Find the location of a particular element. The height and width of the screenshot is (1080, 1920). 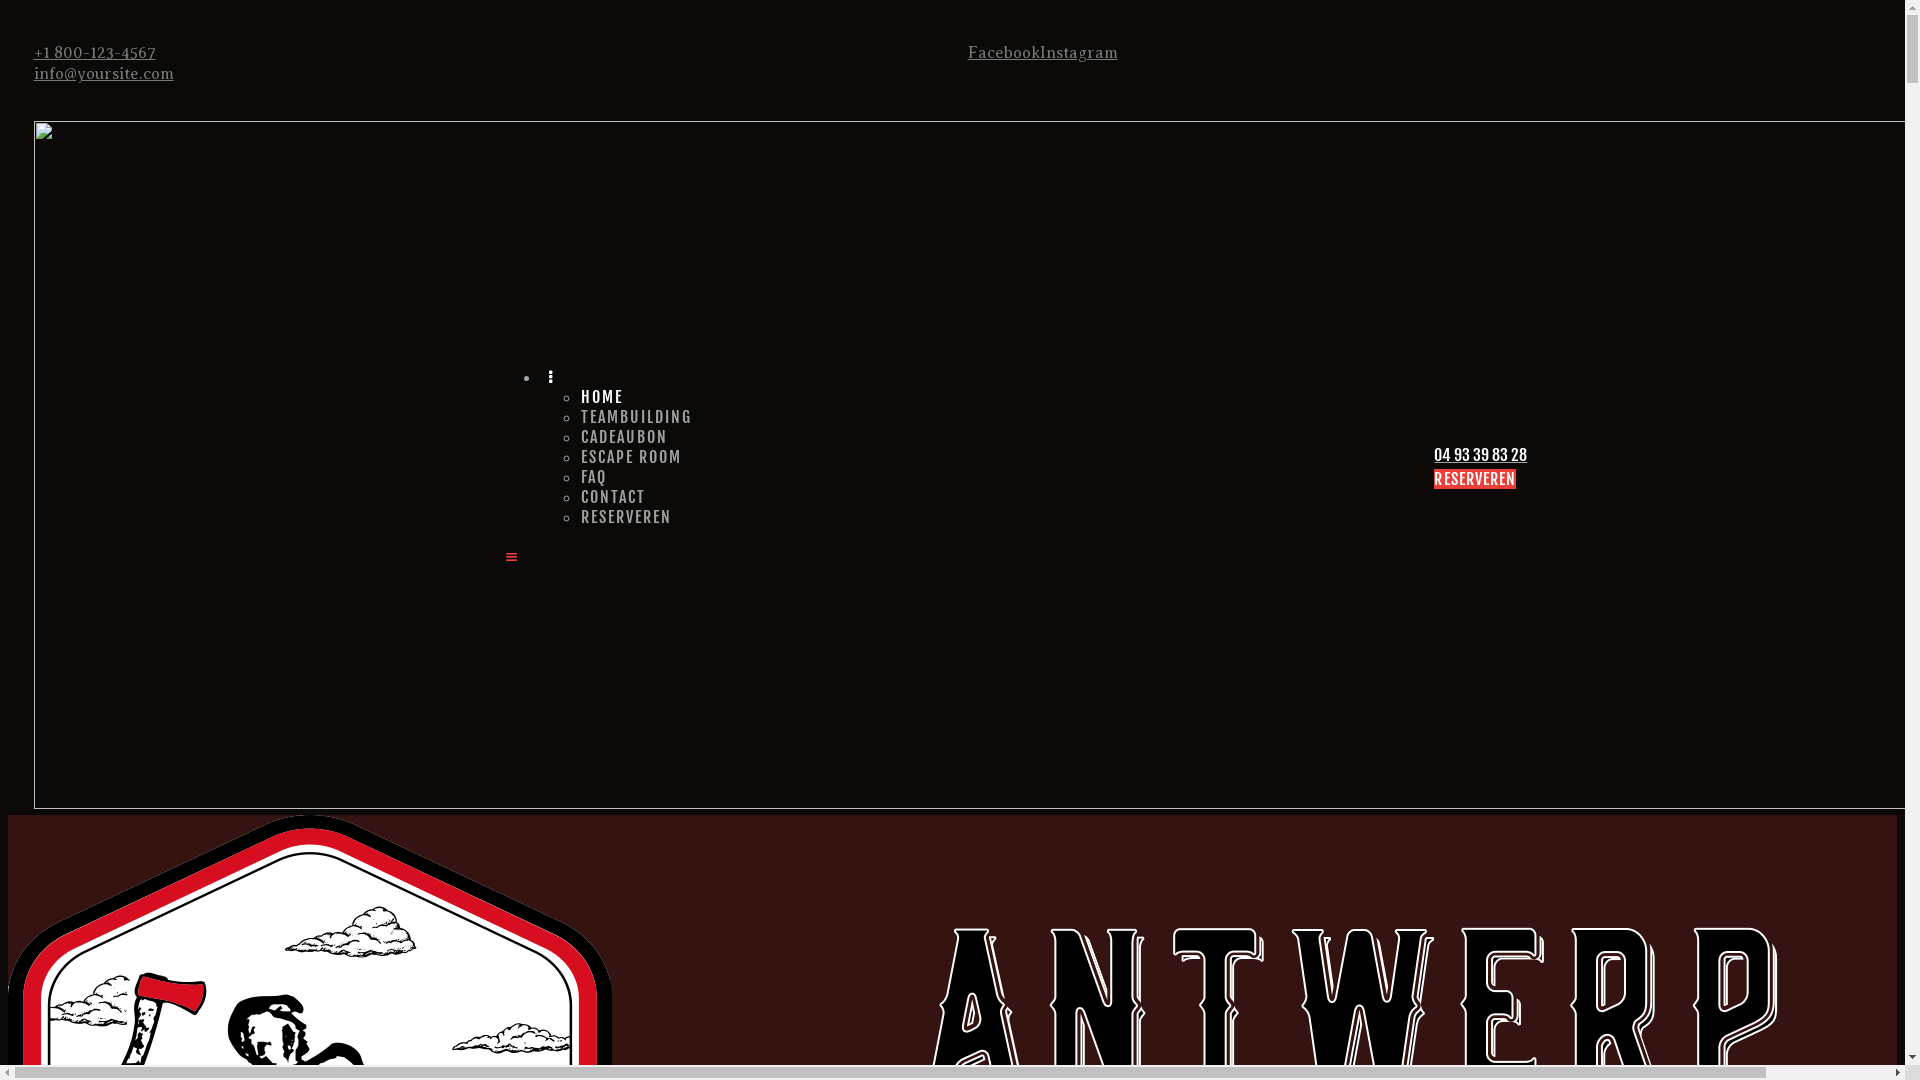

ESCAPE ROOM is located at coordinates (632, 456).